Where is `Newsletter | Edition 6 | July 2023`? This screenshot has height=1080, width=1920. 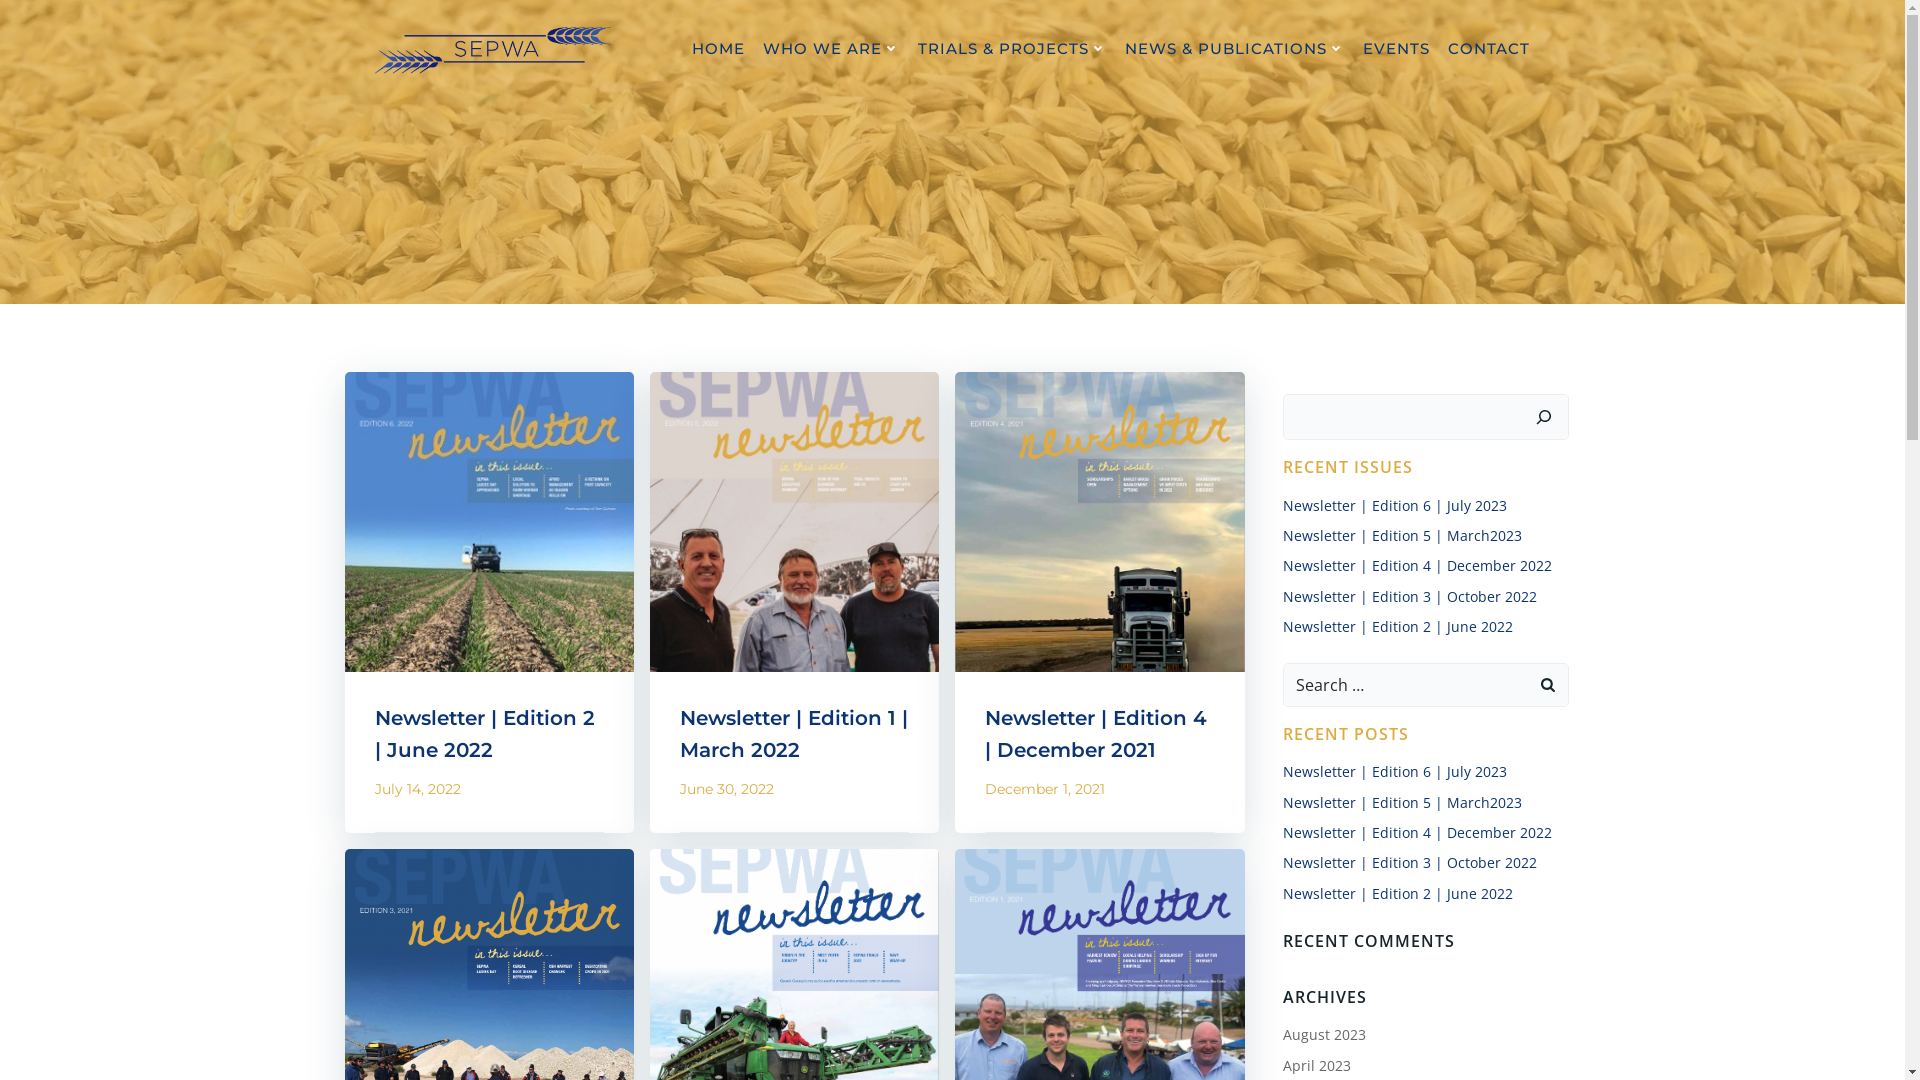
Newsletter | Edition 6 | July 2023 is located at coordinates (1395, 506).